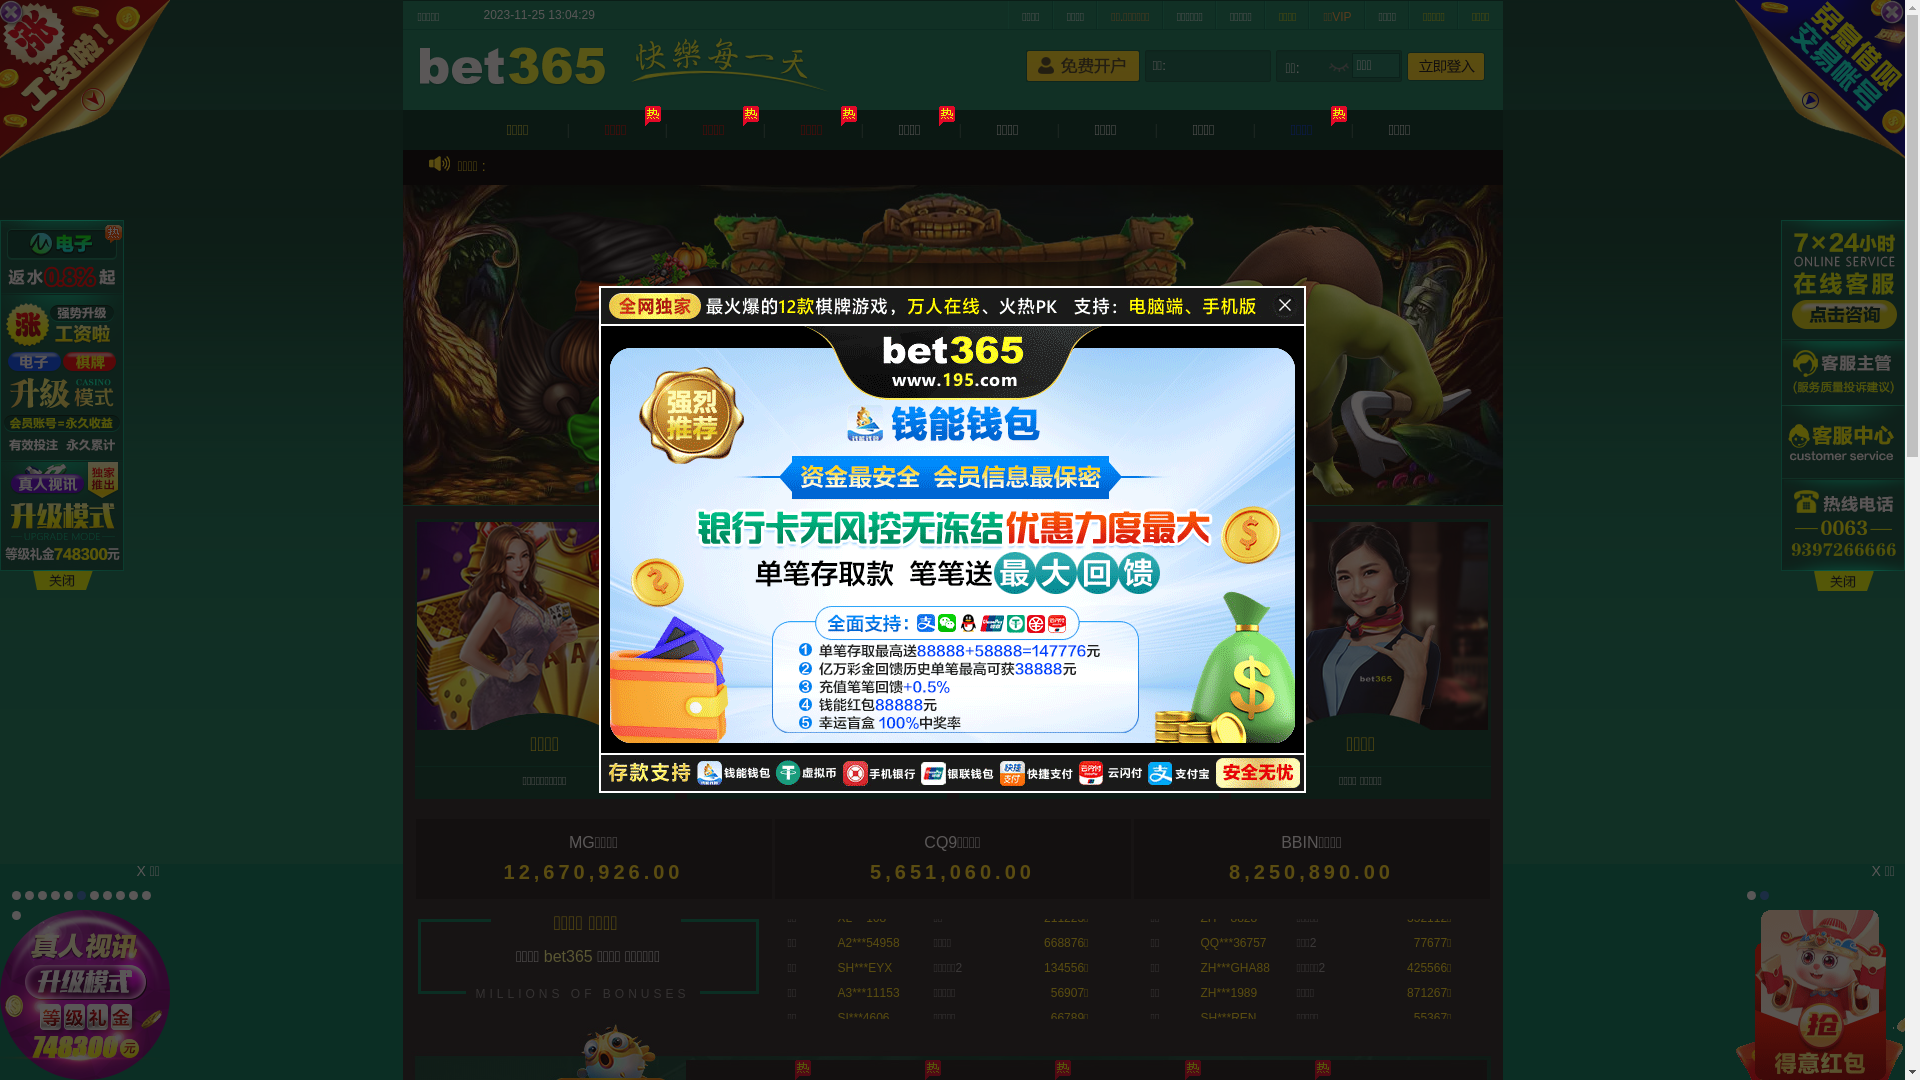 This screenshot has width=1920, height=1080. I want to click on 11, so click(146, 896).